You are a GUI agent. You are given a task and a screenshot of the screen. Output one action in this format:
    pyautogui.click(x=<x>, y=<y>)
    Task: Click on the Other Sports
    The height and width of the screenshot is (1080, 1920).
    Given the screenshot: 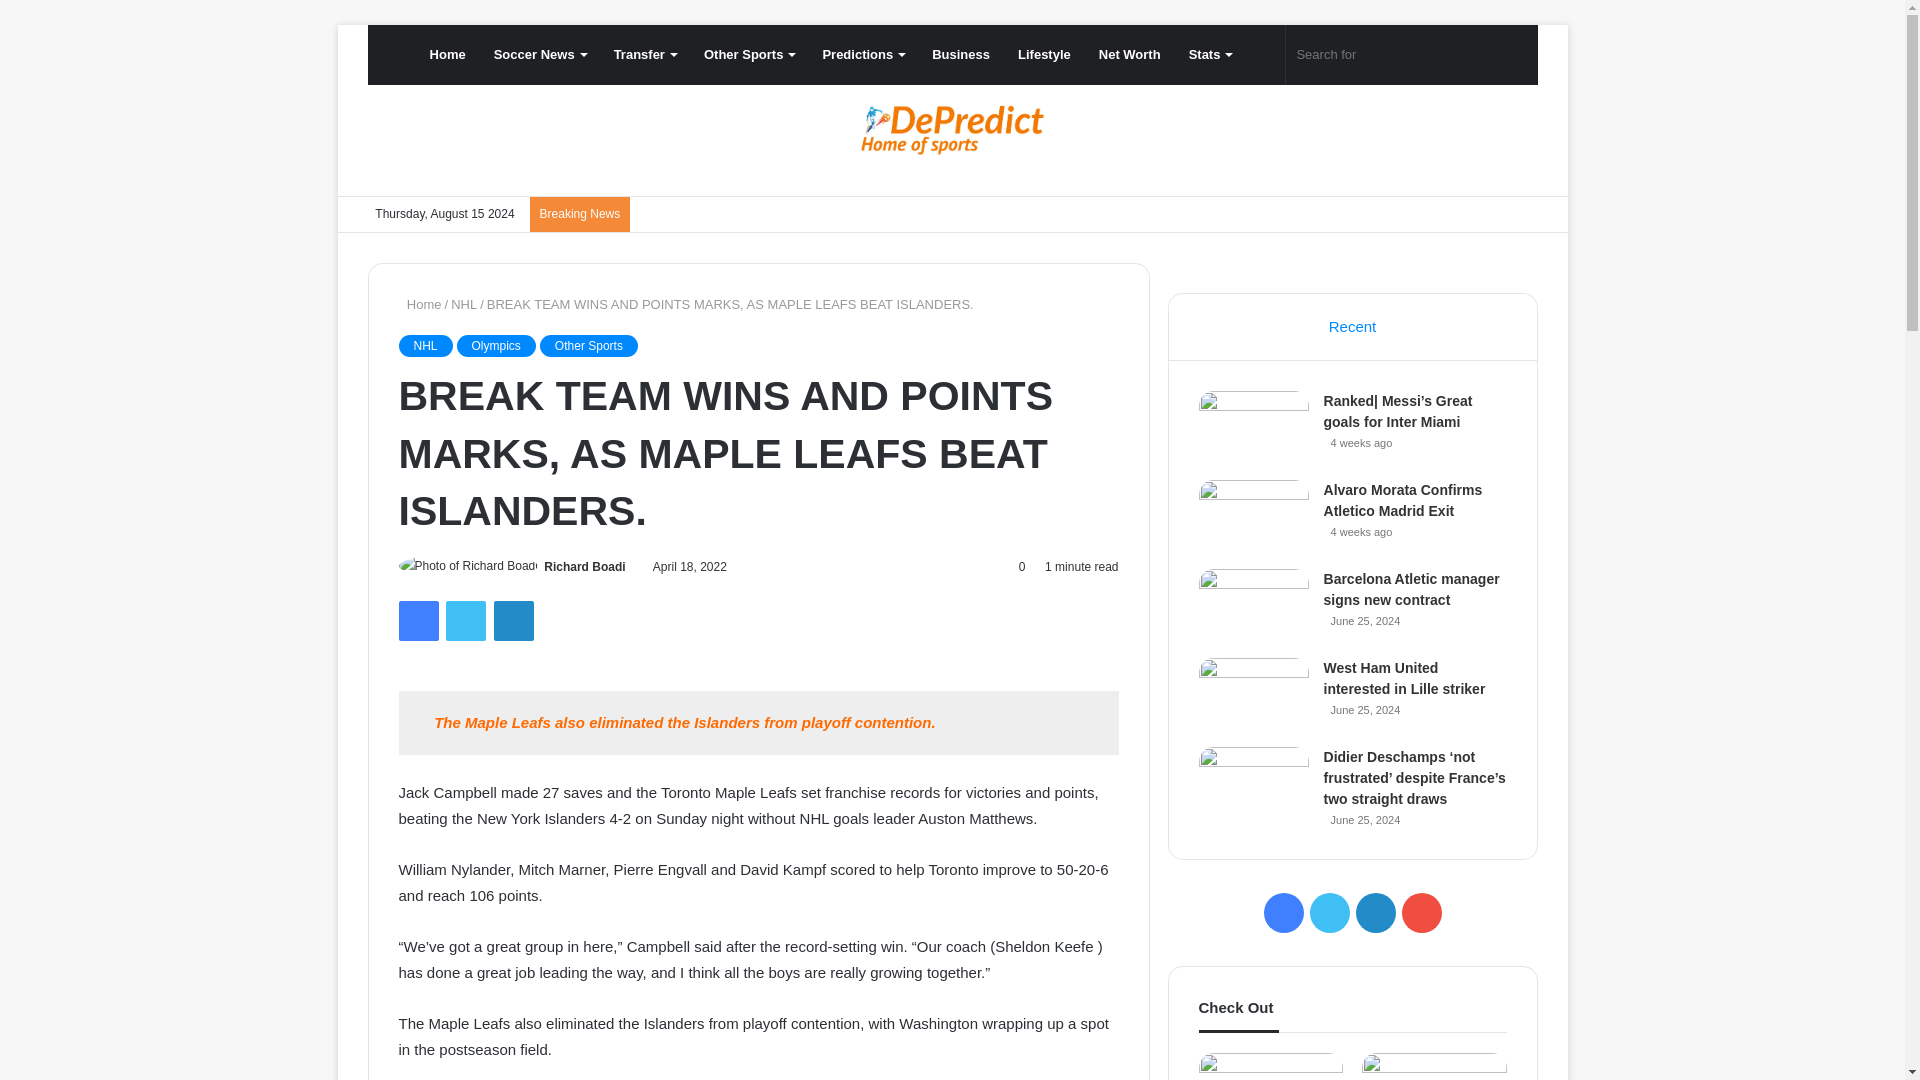 What is the action you would take?
    pyautogui.click(x=748, y=54)
    